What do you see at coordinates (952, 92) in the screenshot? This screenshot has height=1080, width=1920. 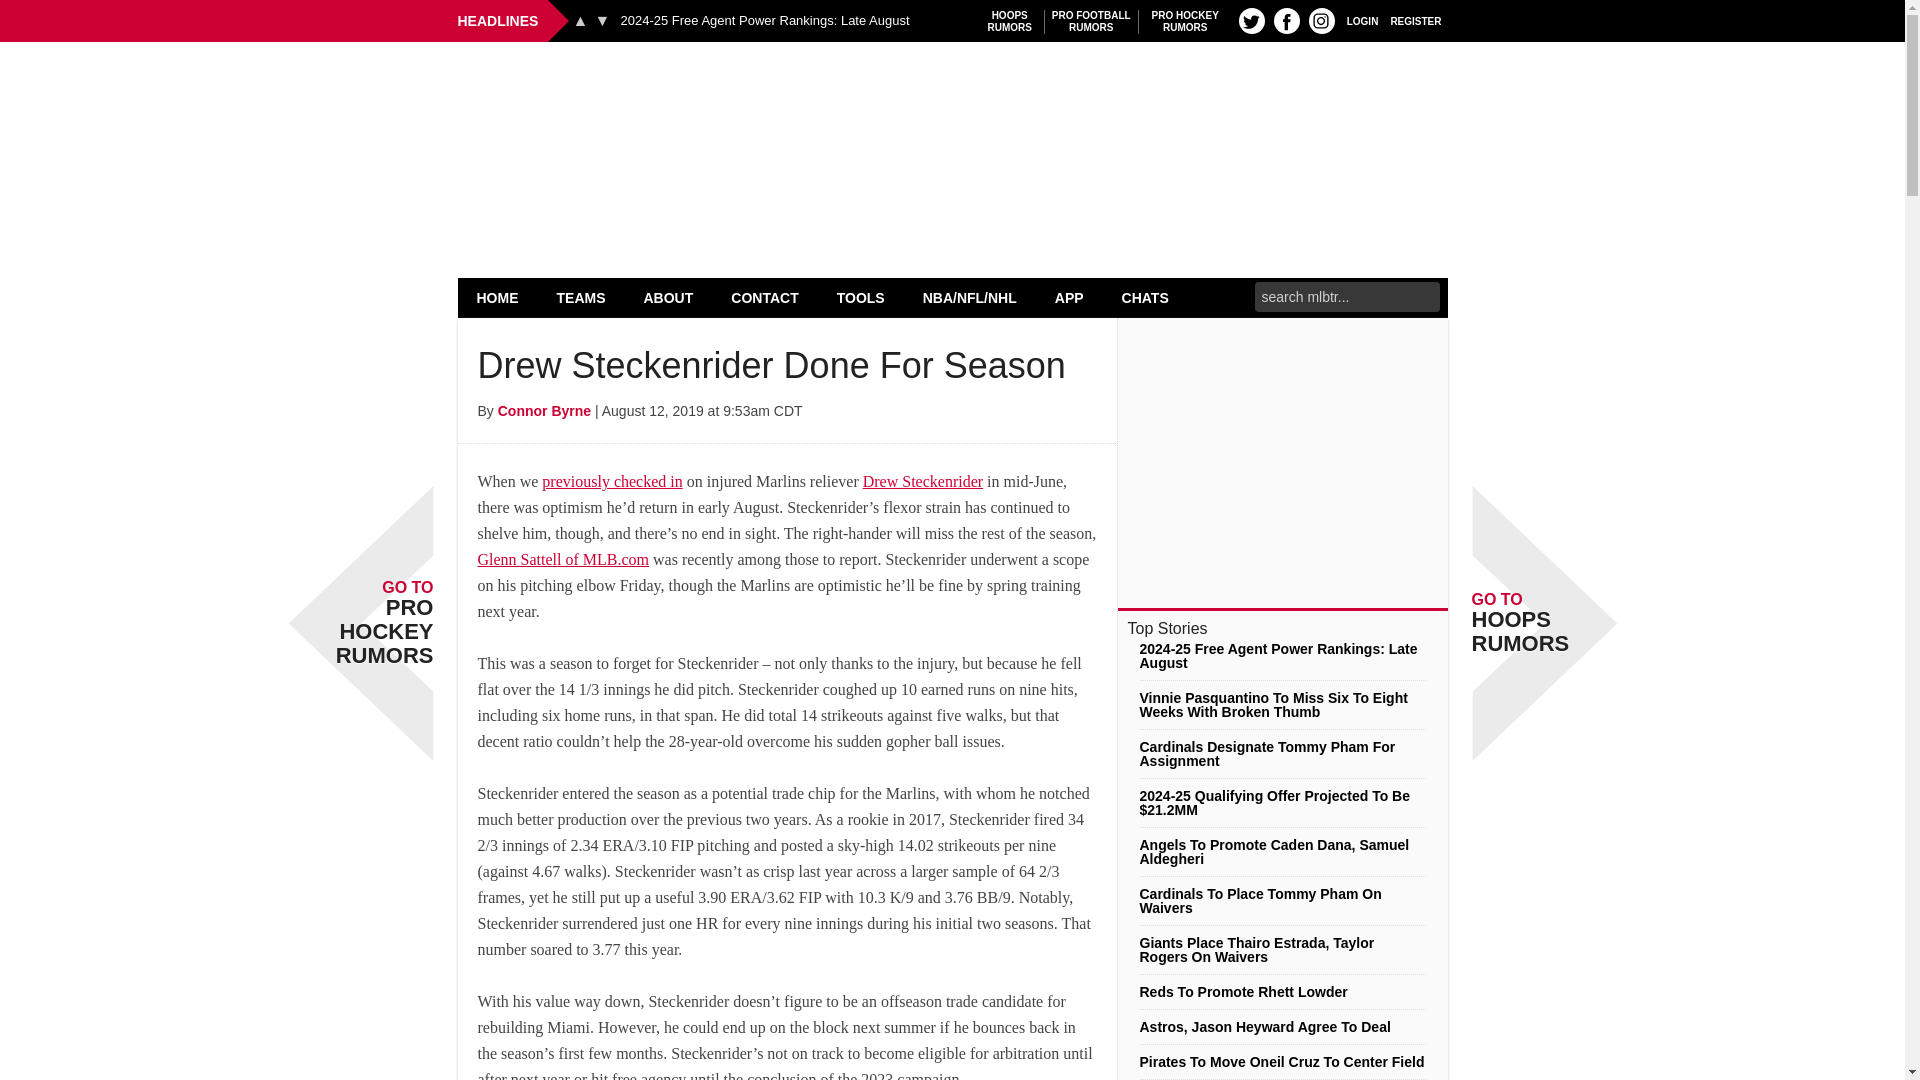 I see `MLB Trade Rumors` at bounding box center [952, 92].